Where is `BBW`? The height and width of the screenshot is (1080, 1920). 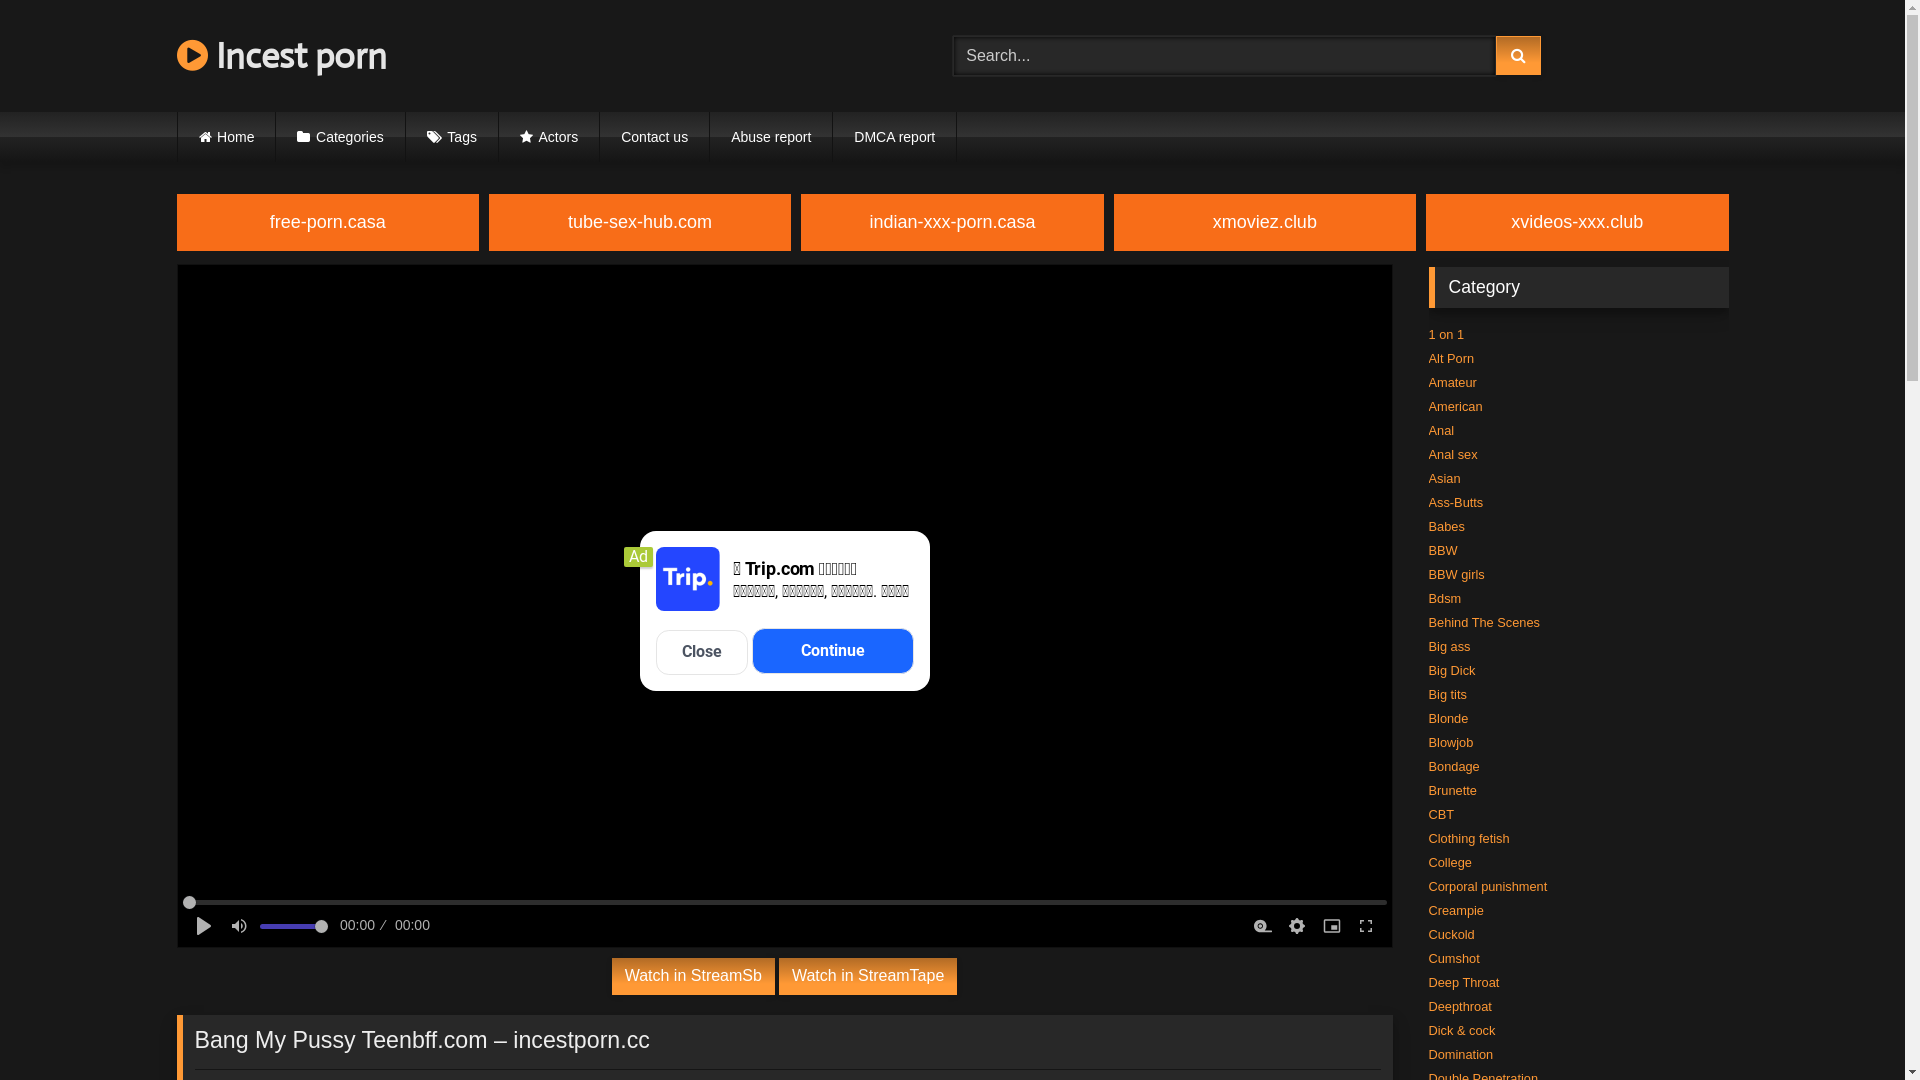 BBW is located at coordinates (1442, 550).